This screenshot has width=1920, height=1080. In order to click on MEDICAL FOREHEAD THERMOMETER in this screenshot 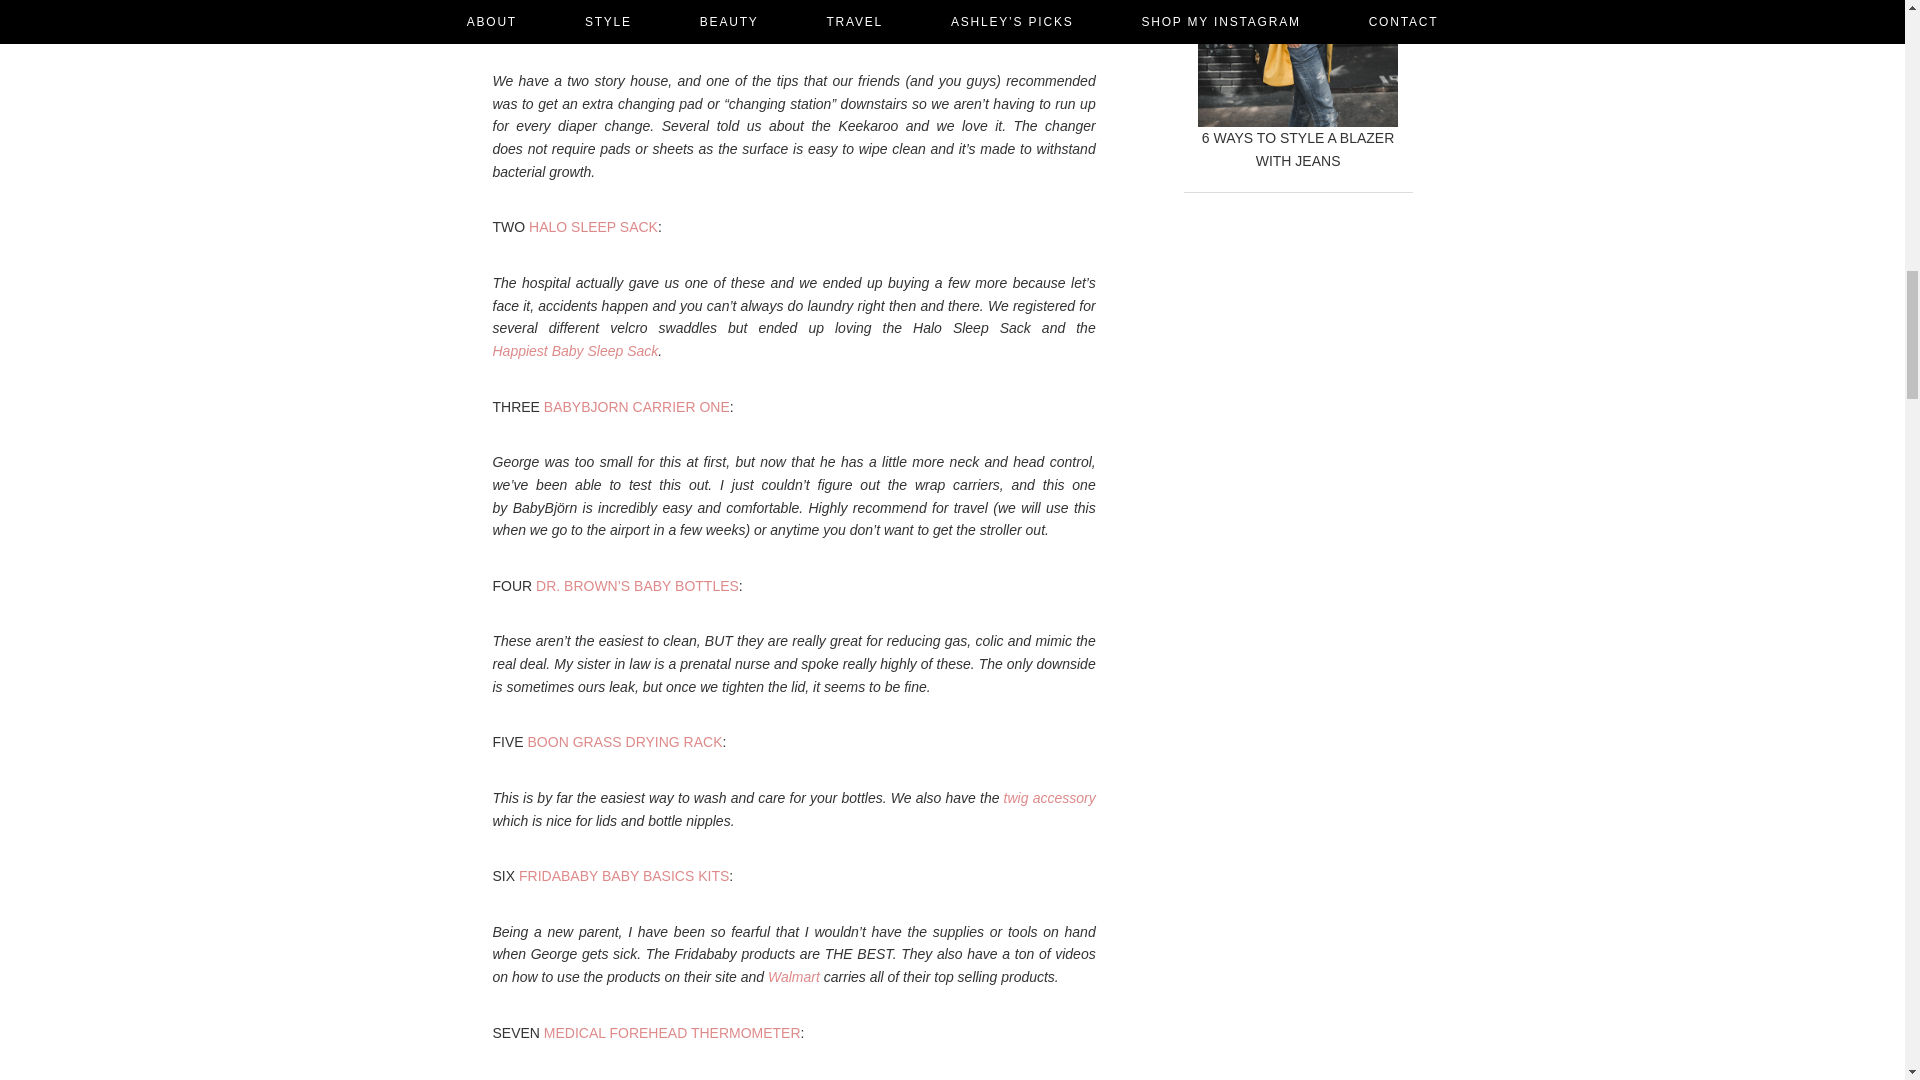, I will do `click(672, 1032)`.